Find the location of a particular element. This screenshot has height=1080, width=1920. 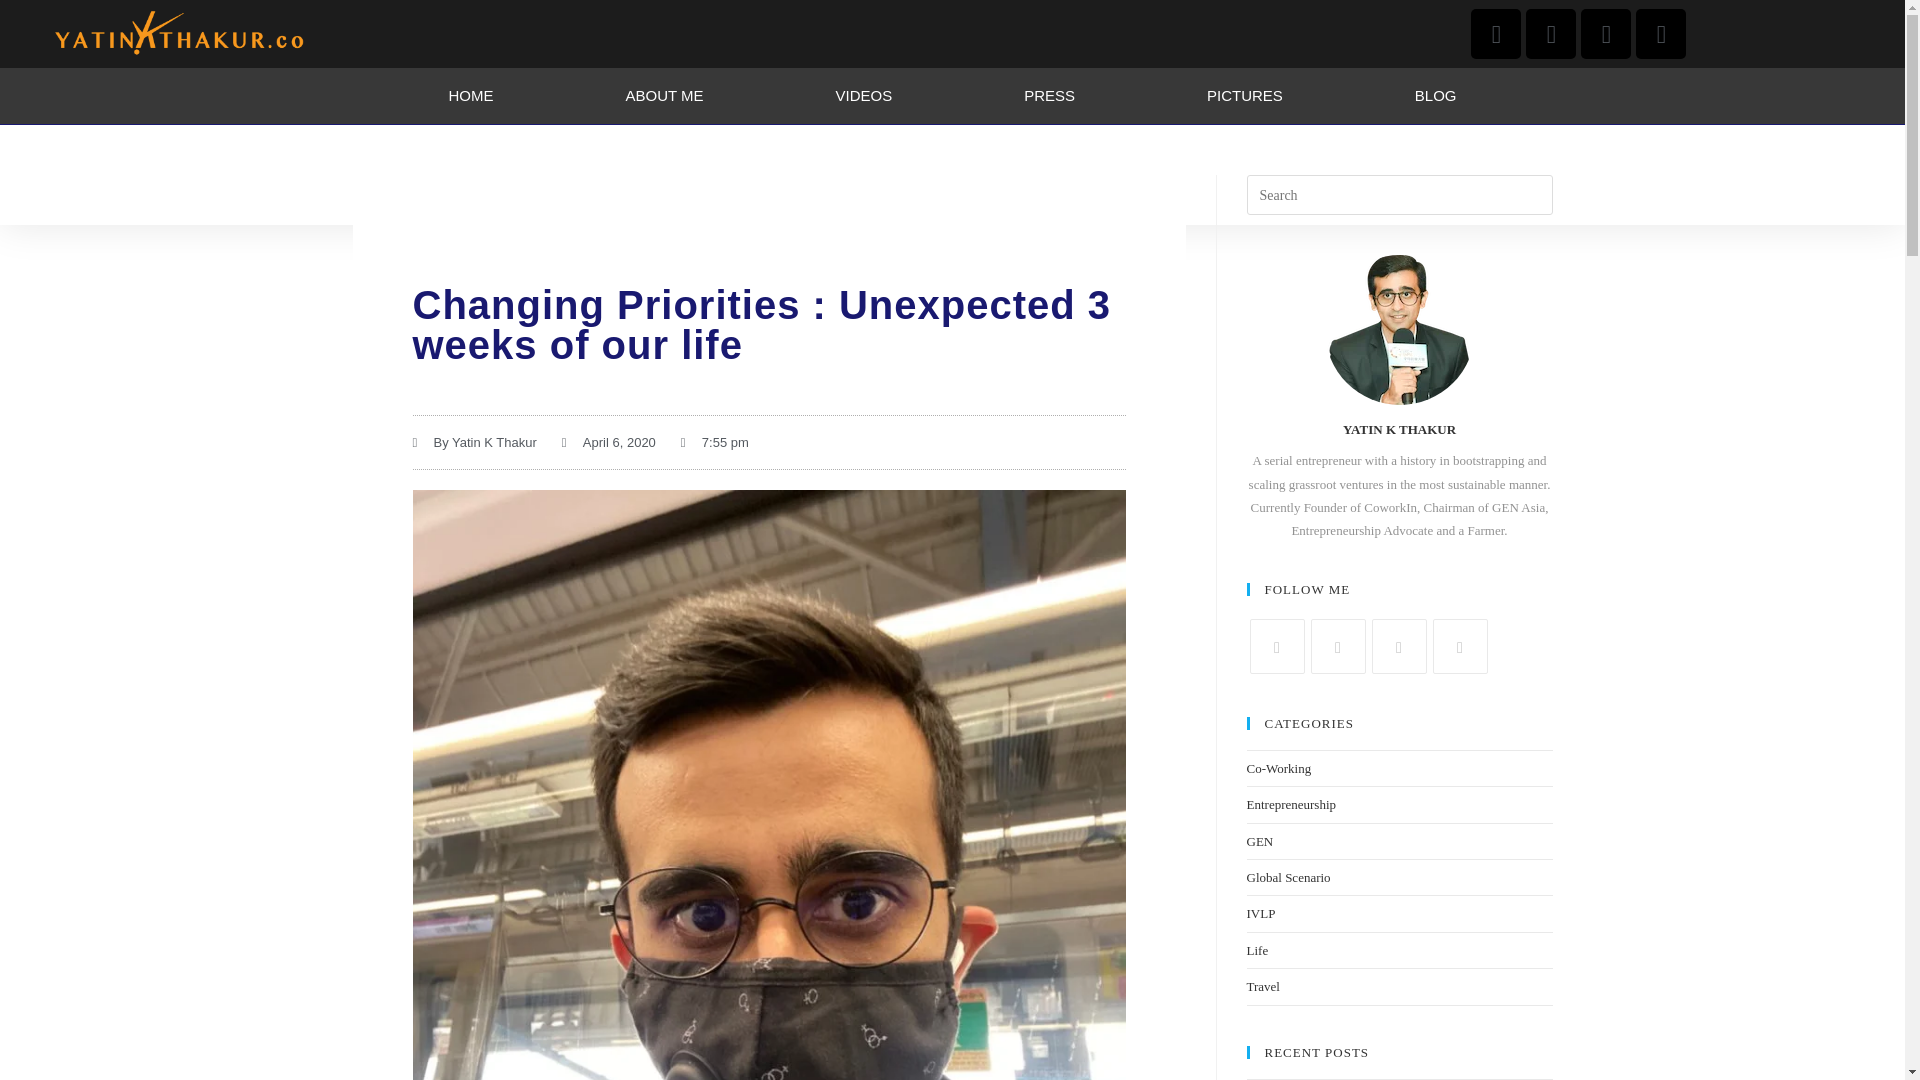

ABOUT ME is located at coordinates (664, 96).